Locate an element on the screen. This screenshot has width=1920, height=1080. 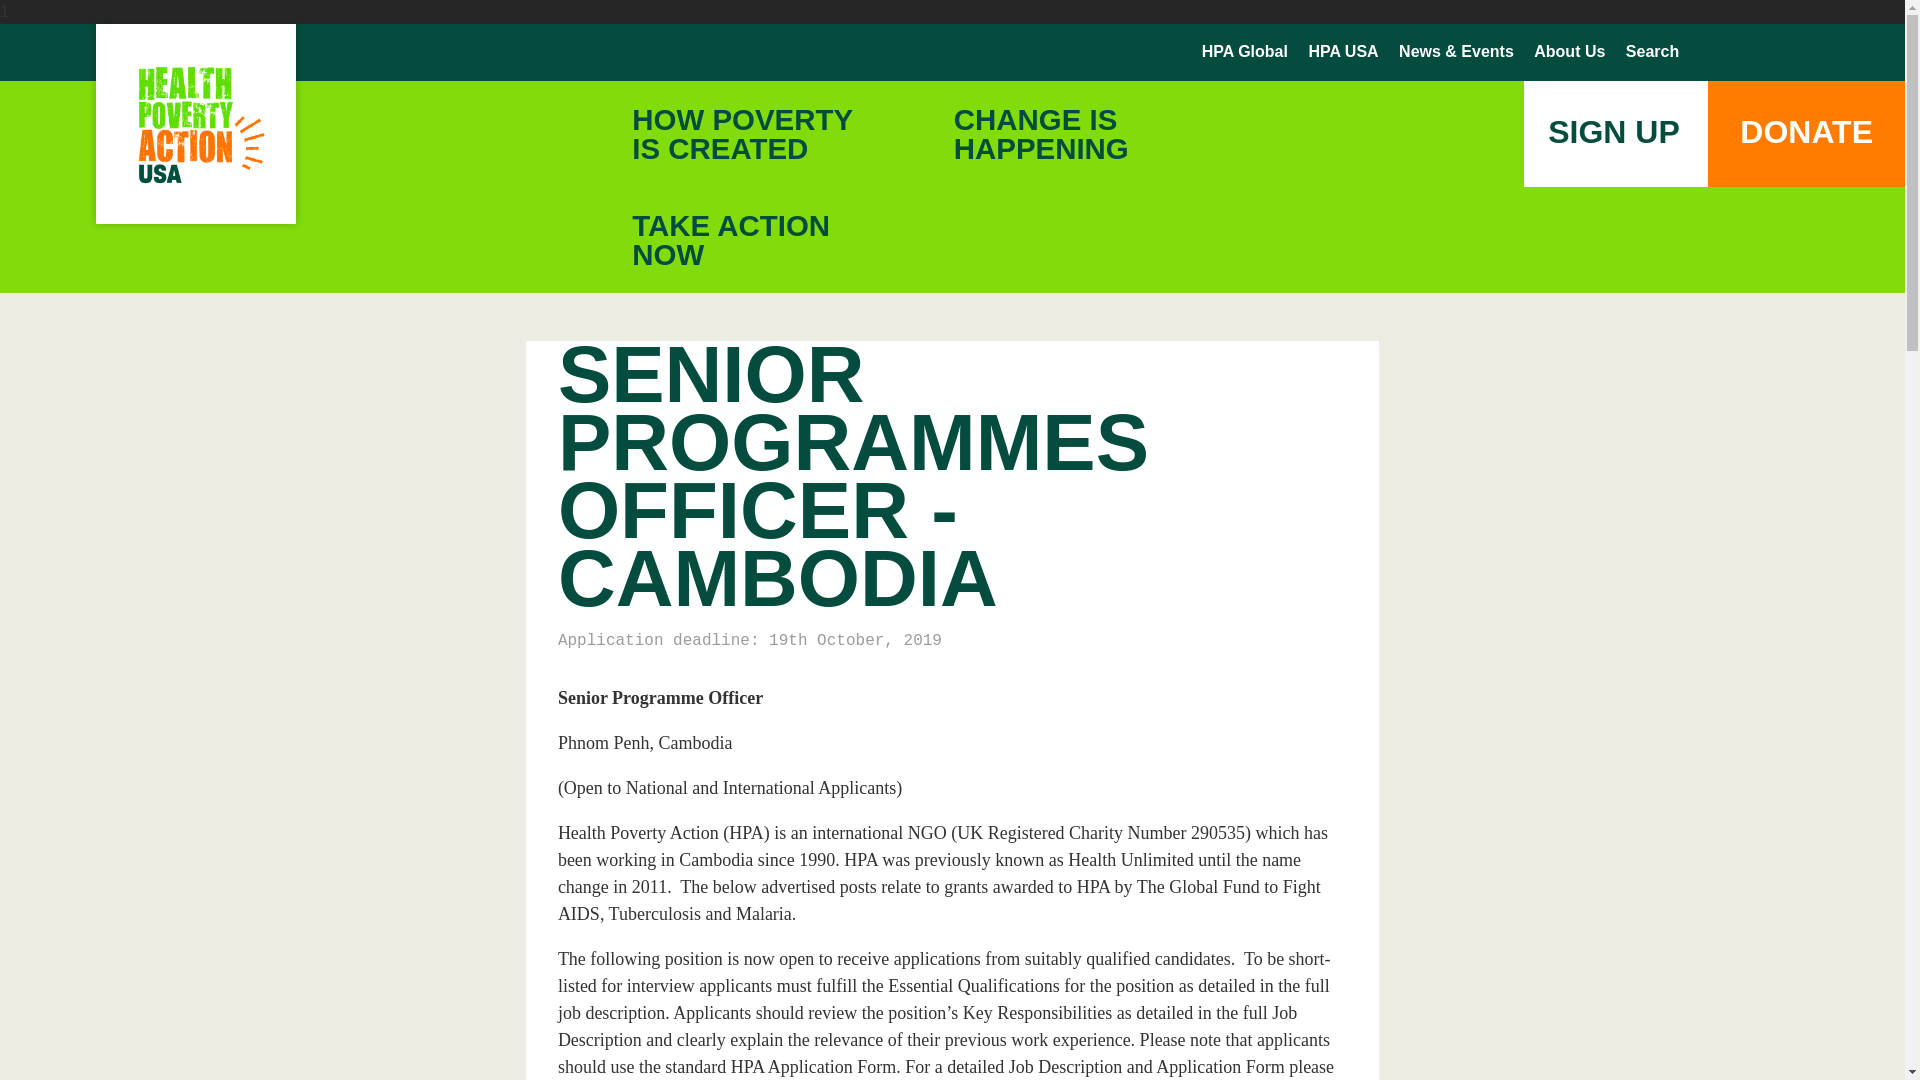
Instagram is located at coordinates (1844, 53).